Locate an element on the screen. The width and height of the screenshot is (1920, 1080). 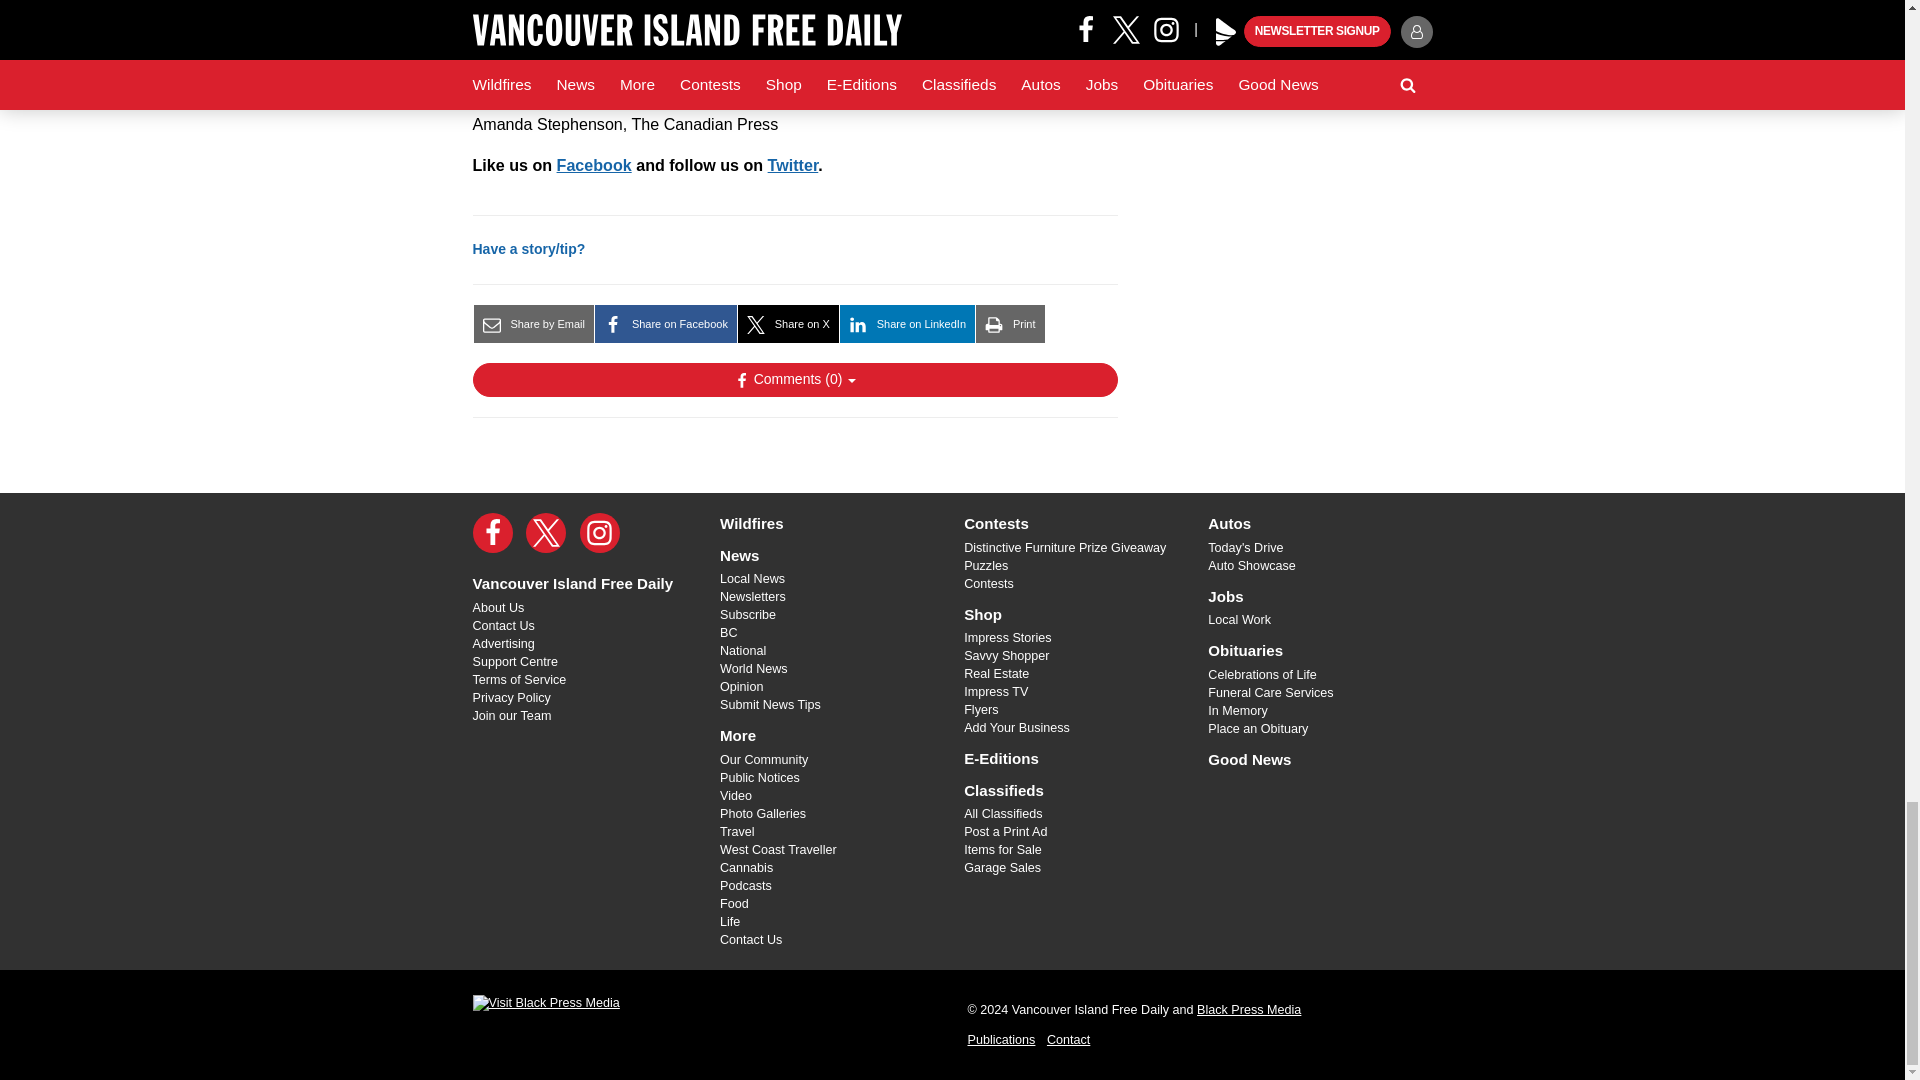
X is located at coordinates (546, 532).